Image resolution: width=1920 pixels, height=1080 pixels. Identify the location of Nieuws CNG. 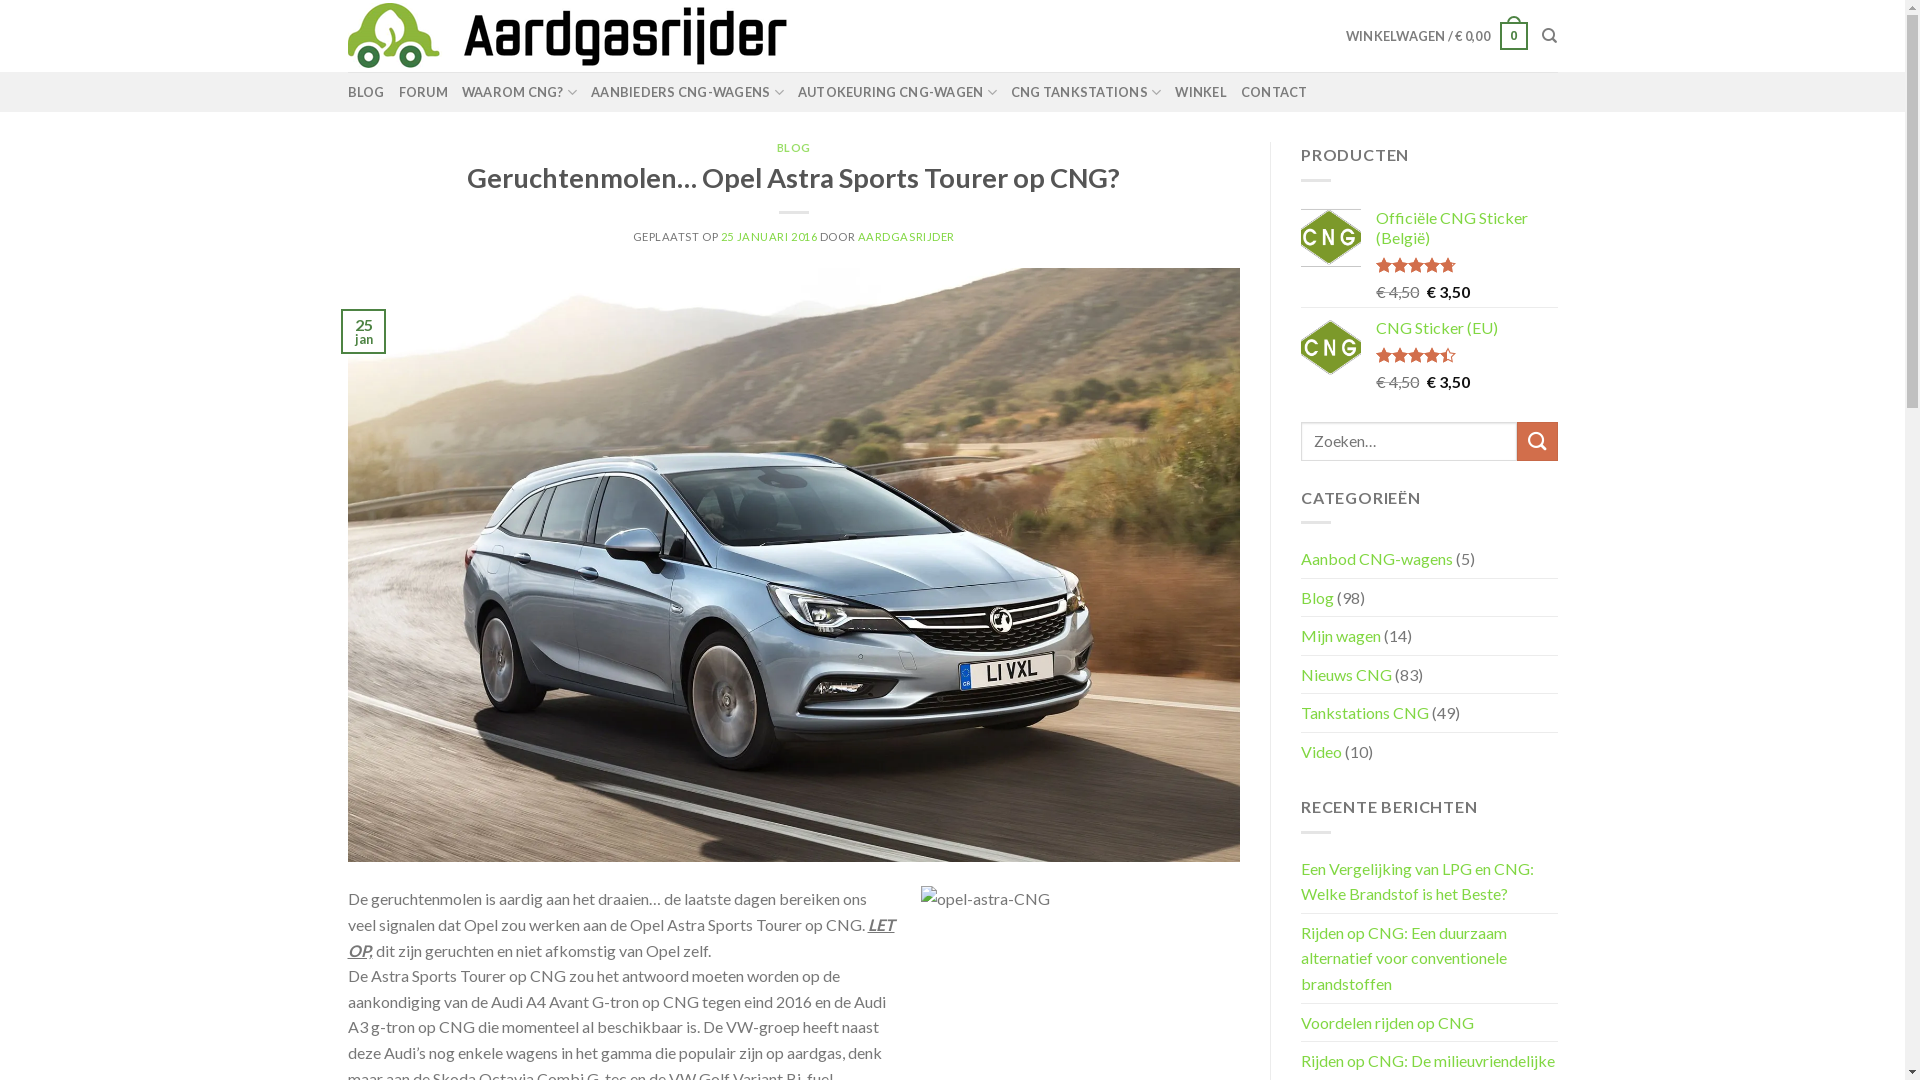
(1346, 675).